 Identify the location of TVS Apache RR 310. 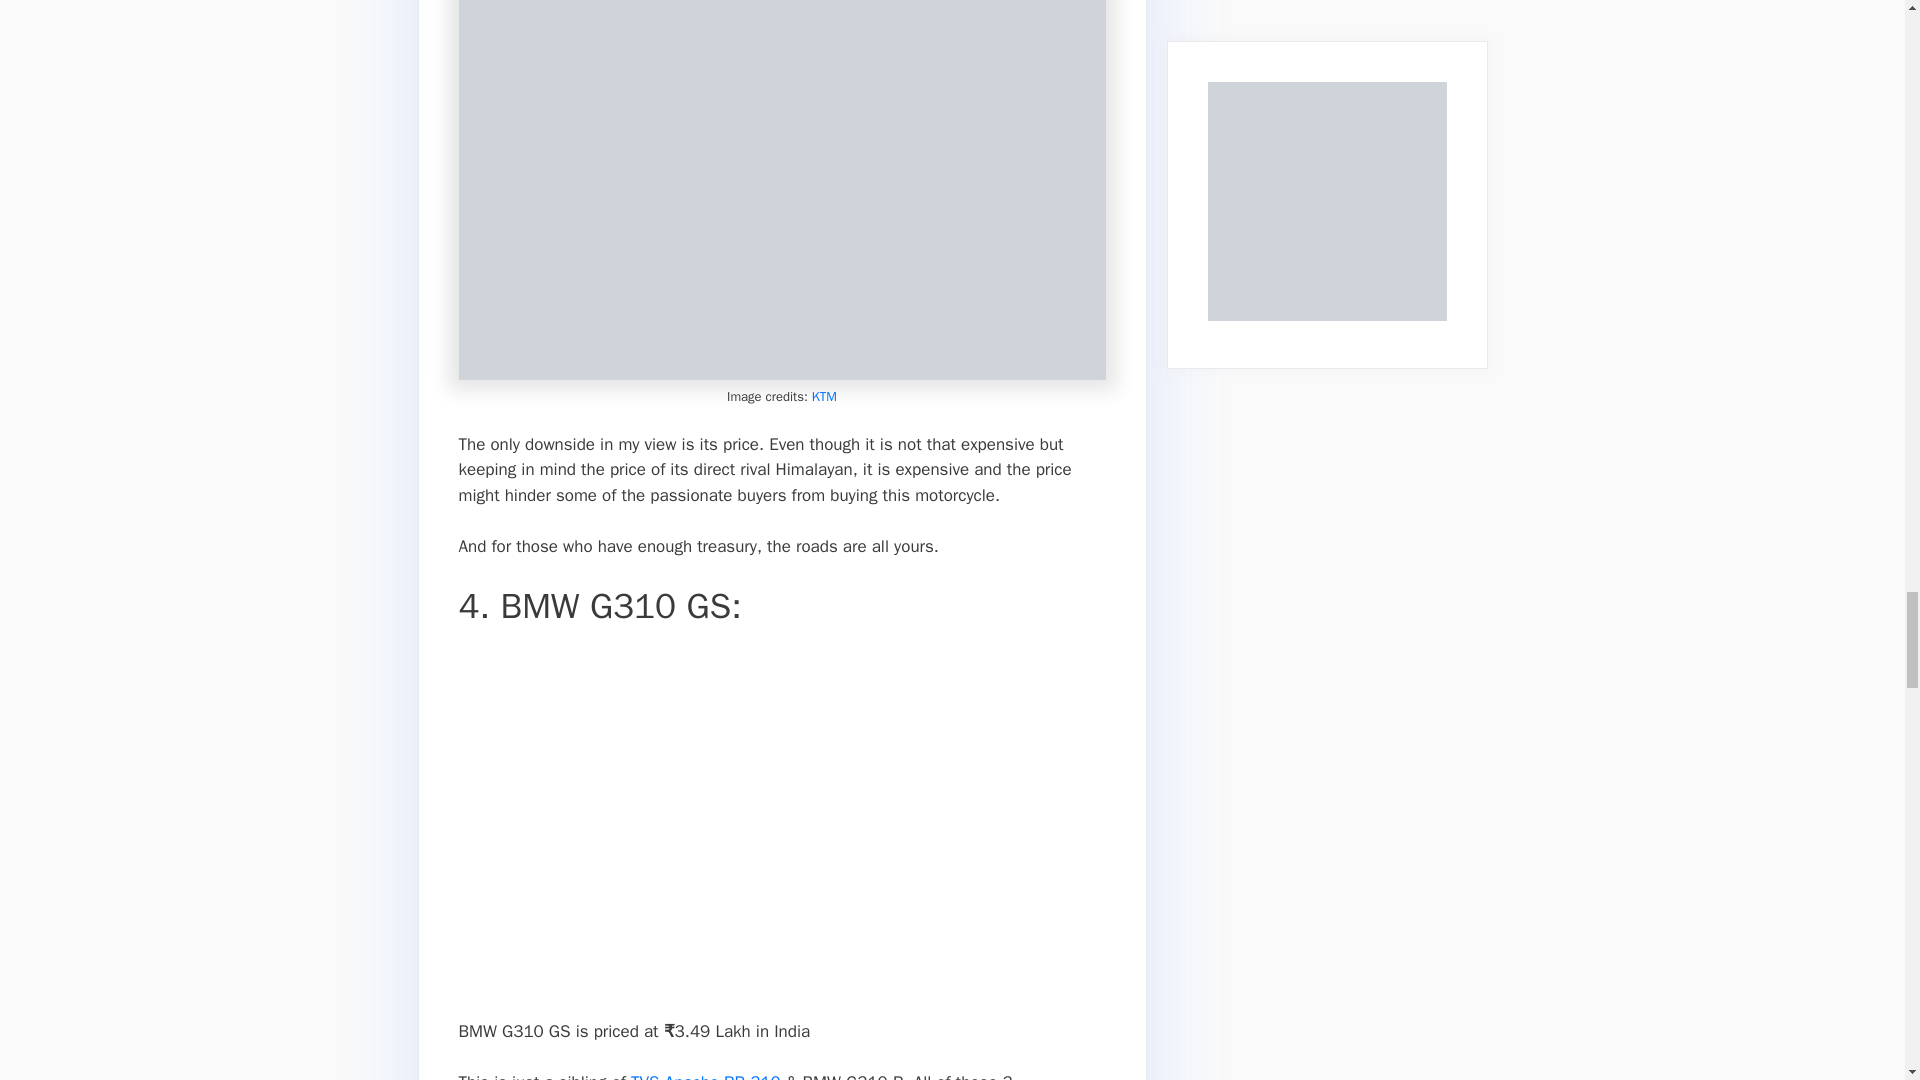
(706, 1076).